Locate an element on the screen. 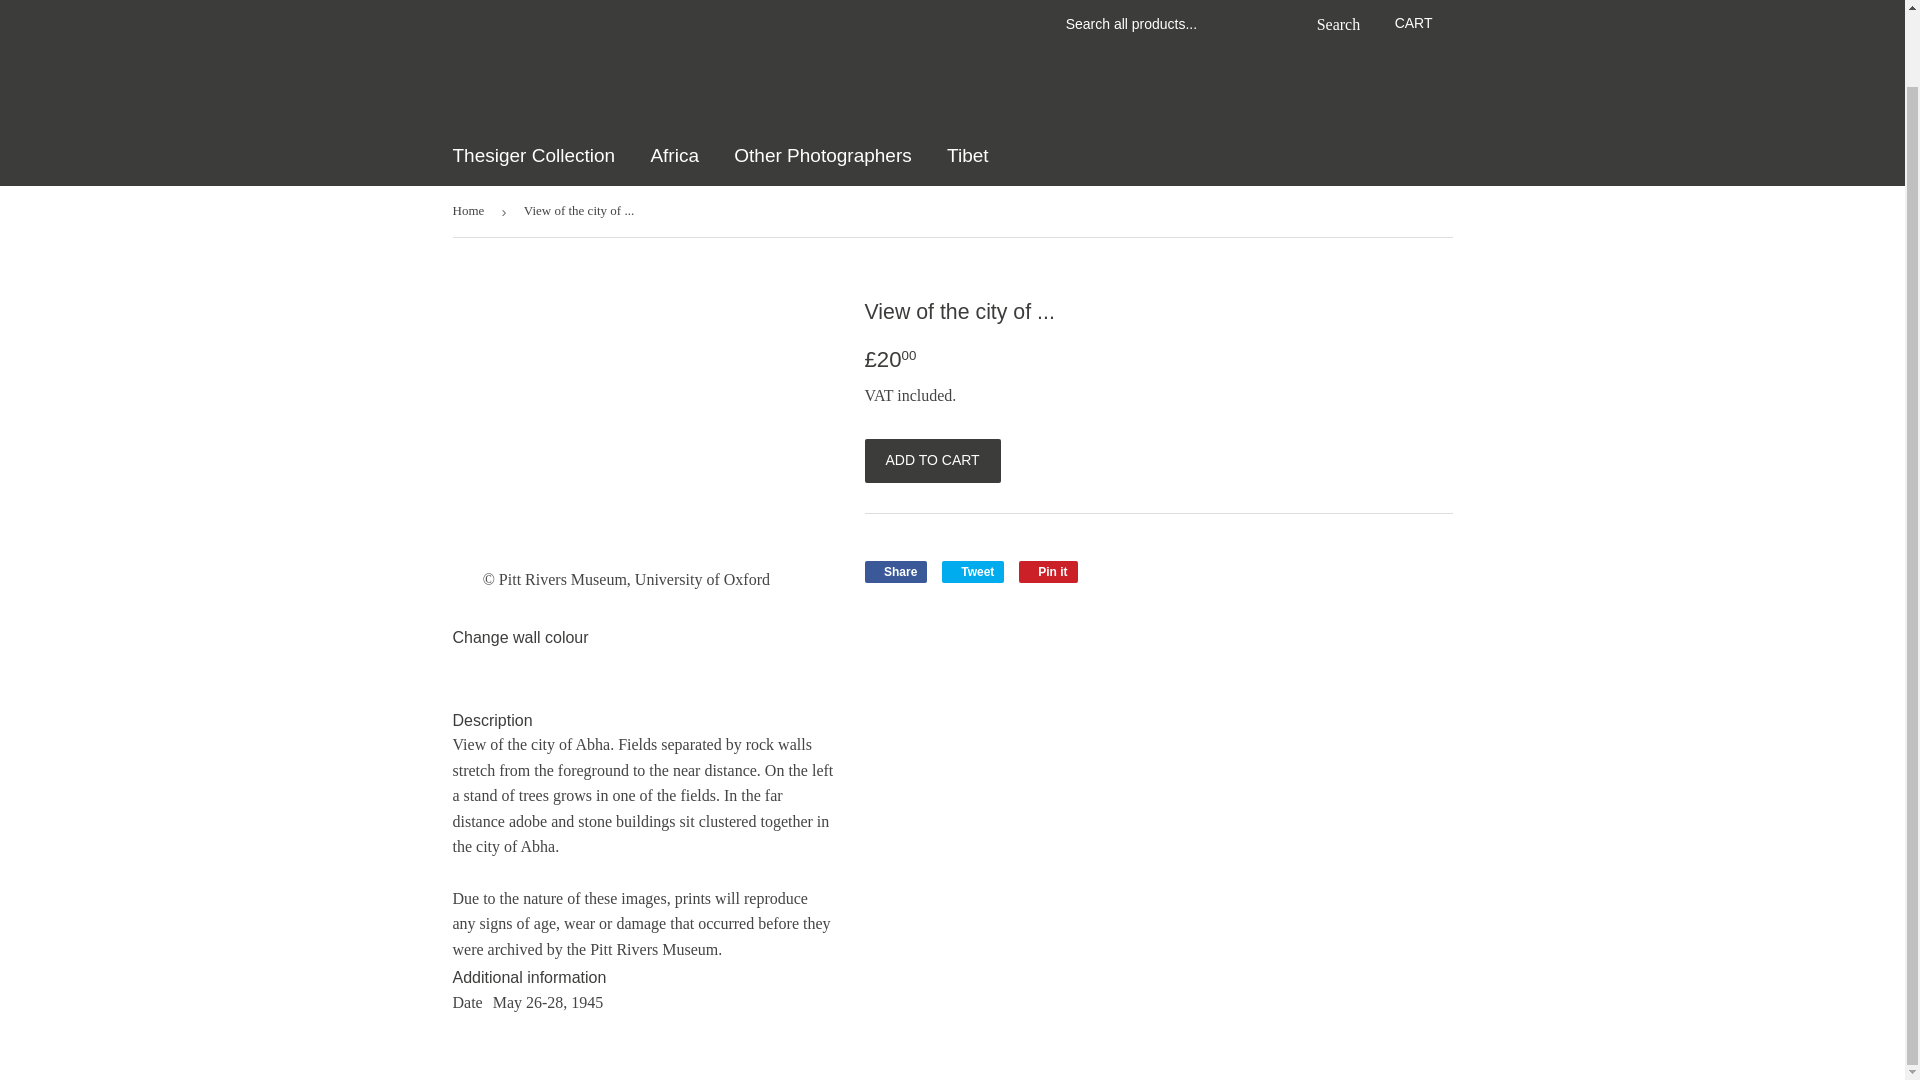 The image size is (1920, 1080). Africa is located at coordinates (674, 156).